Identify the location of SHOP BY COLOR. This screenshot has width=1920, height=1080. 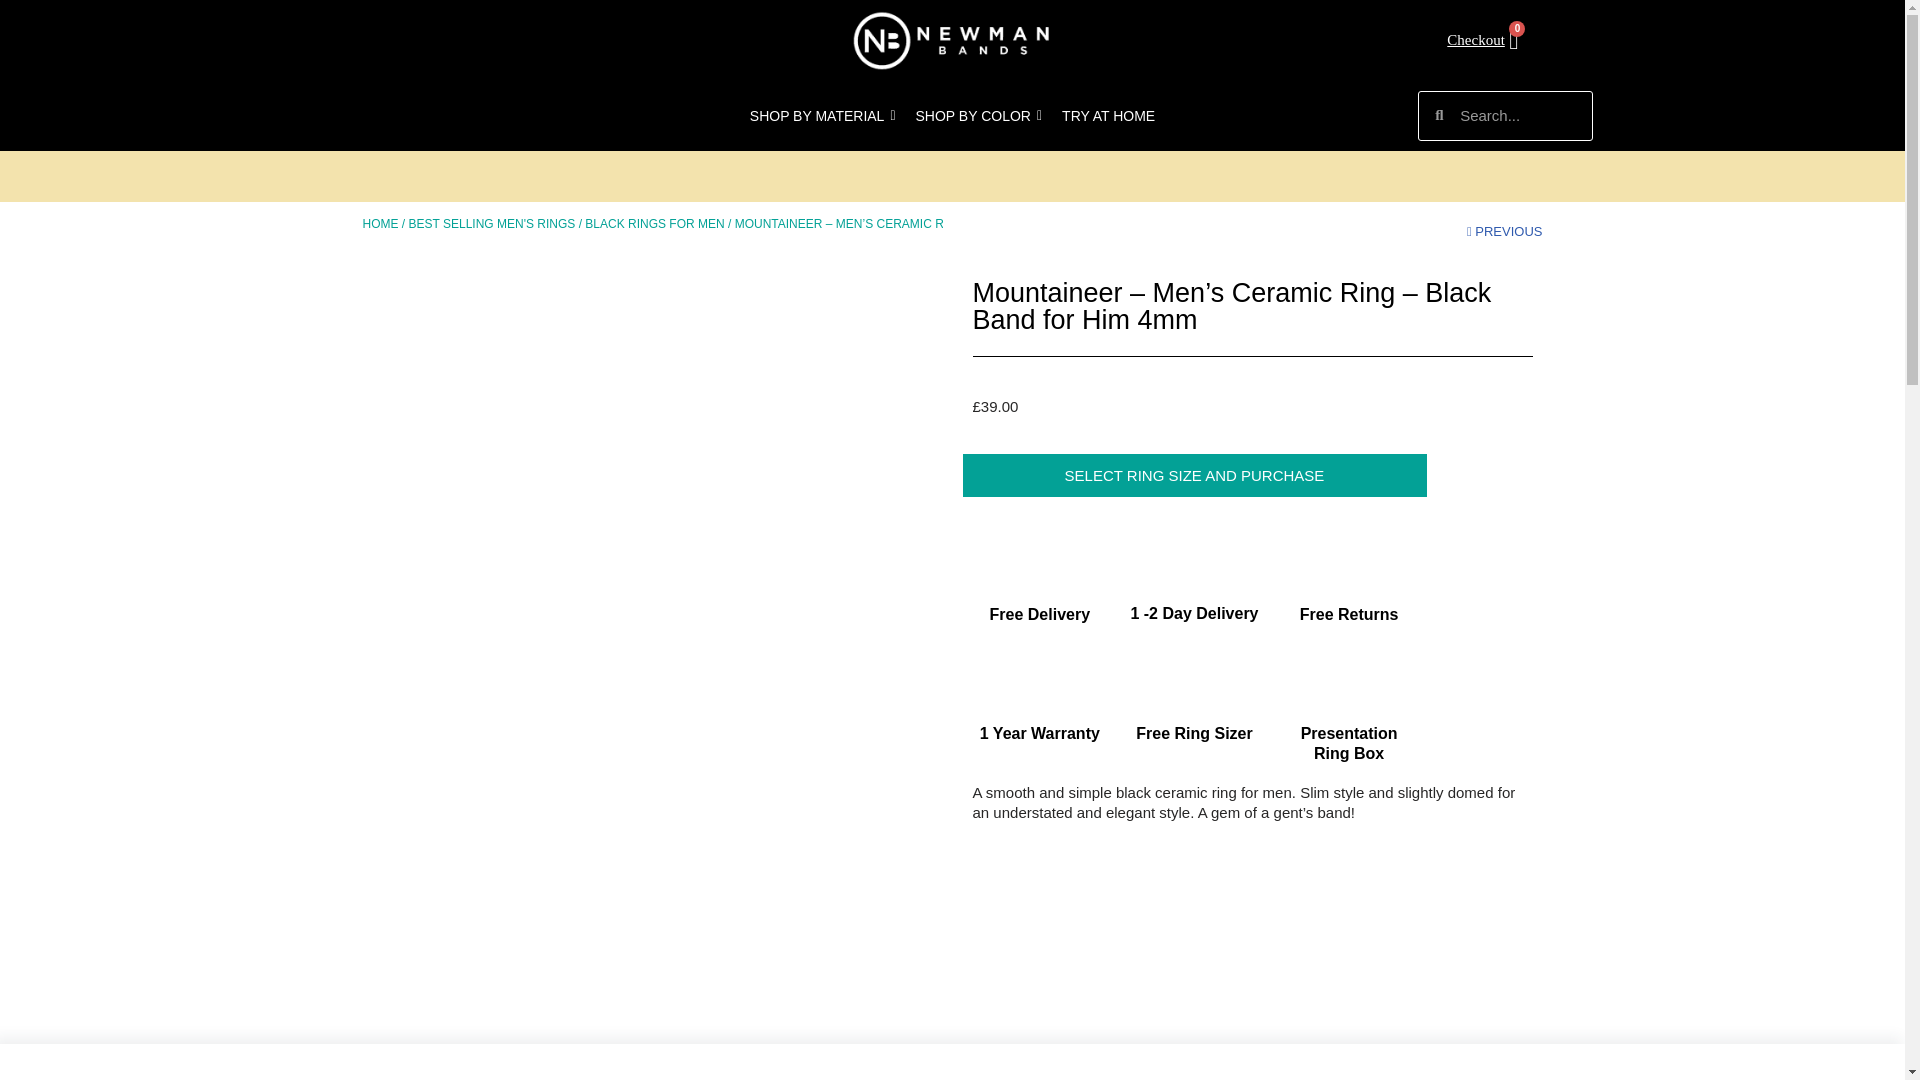
(979, 116).